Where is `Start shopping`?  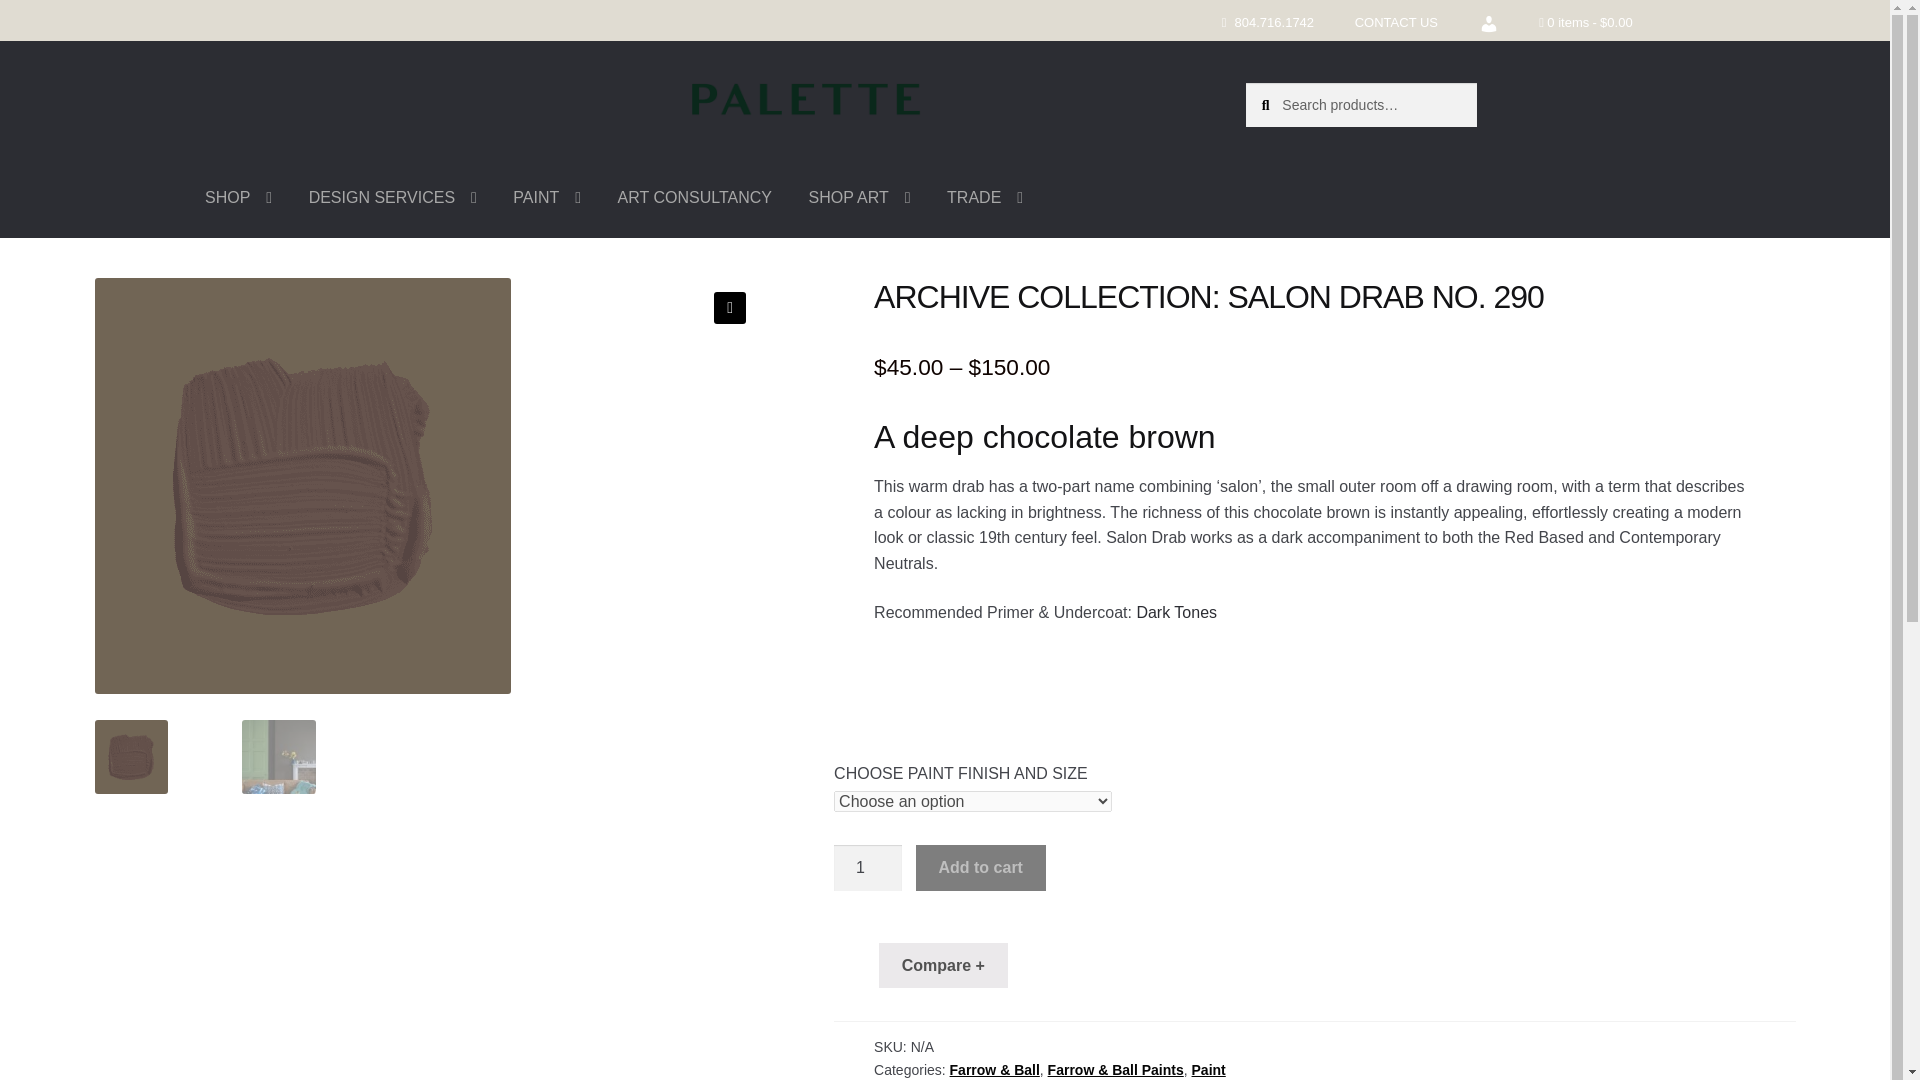 Start shopping is located at coordinates (1584, 24).